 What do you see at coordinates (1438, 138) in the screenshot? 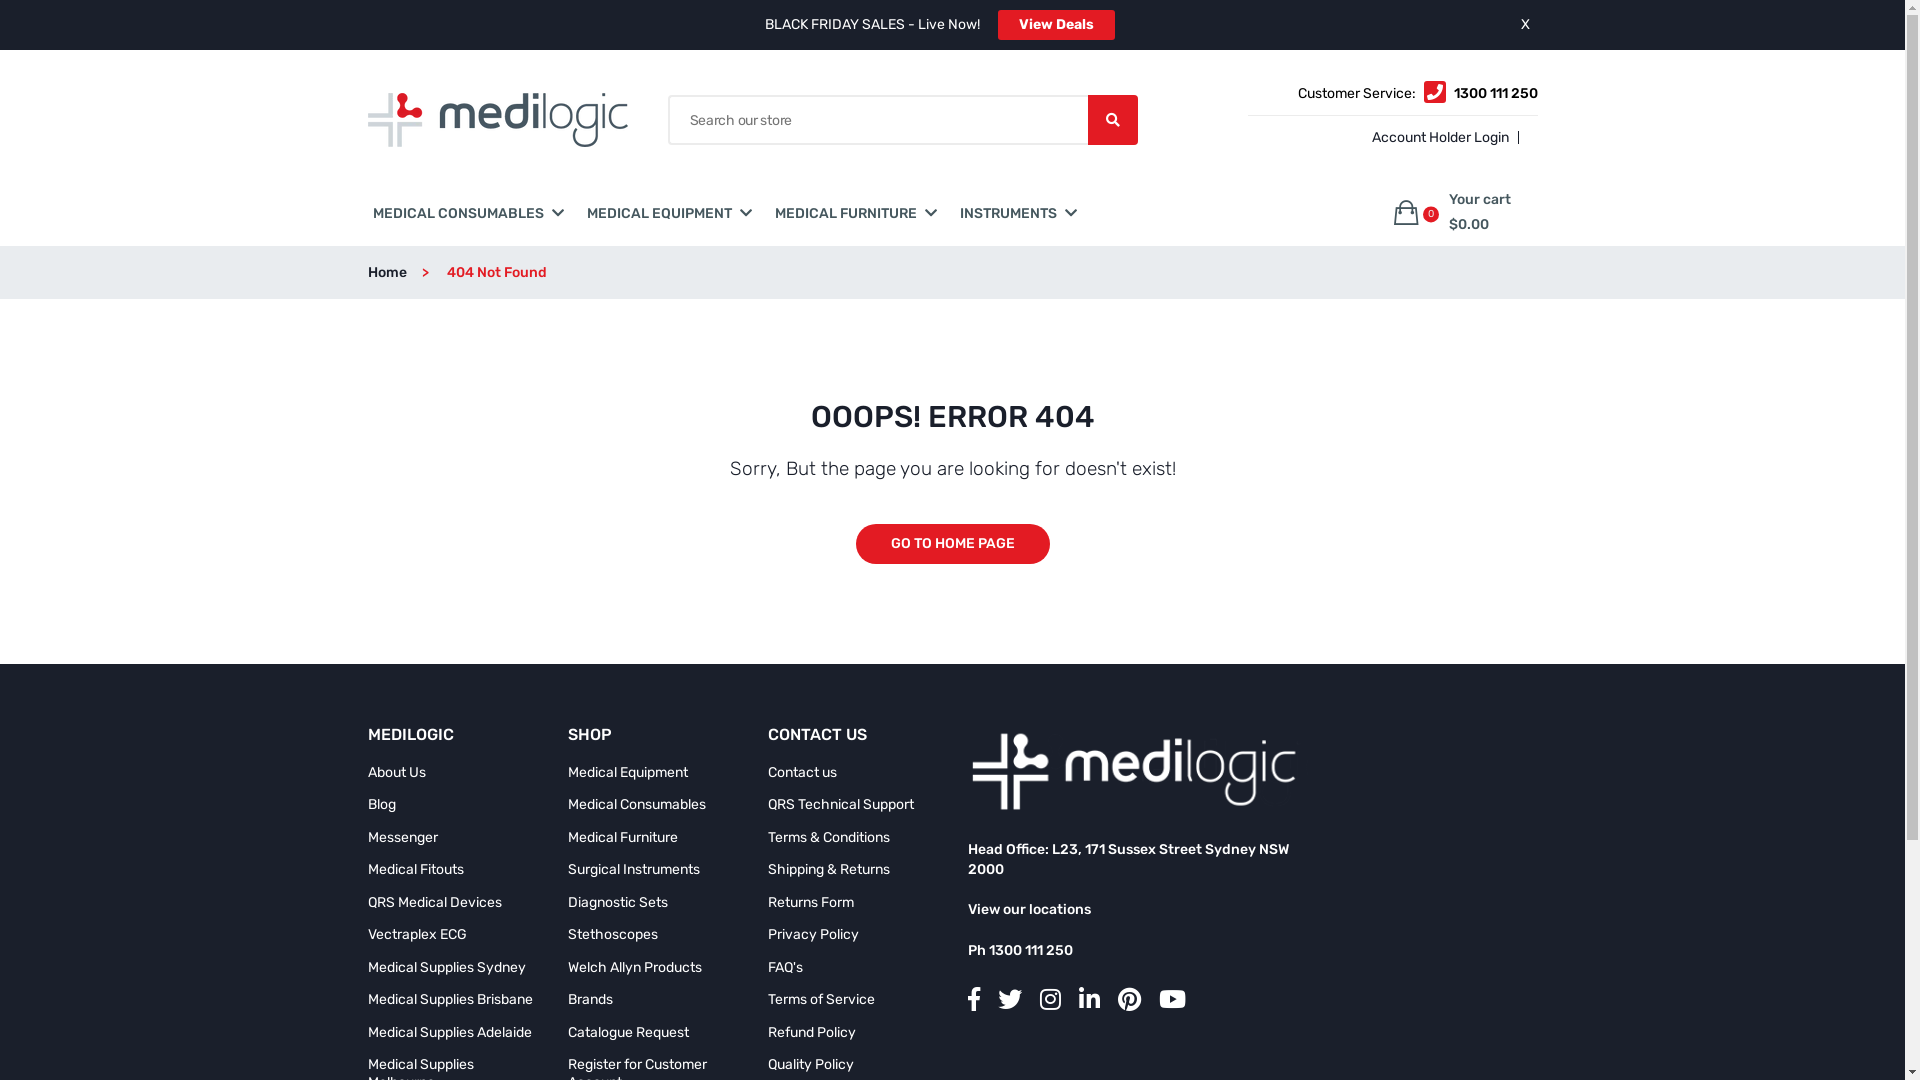
I see `Account Holder Login` at bounding box center [1438, 138].